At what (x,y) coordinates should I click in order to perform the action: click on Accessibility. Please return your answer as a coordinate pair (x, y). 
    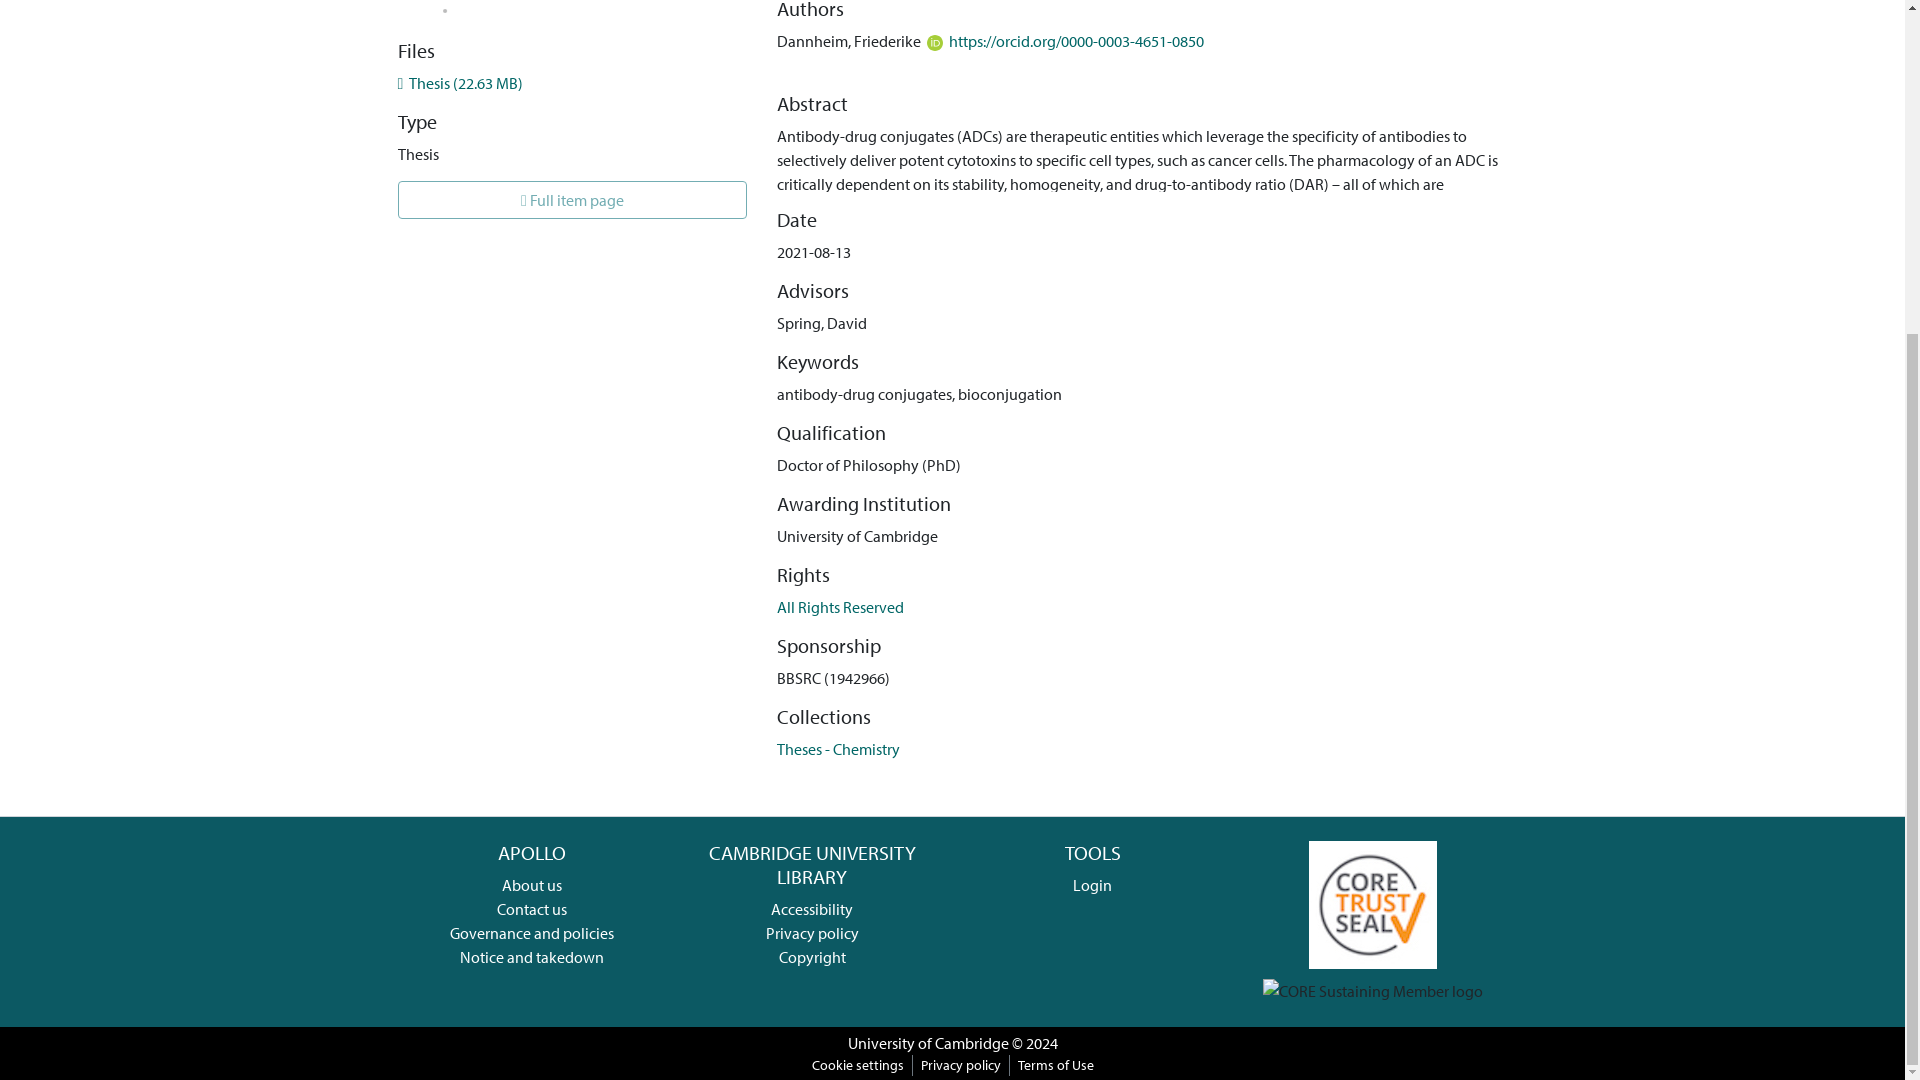
    Looking at the image, I should click on (812, 908).